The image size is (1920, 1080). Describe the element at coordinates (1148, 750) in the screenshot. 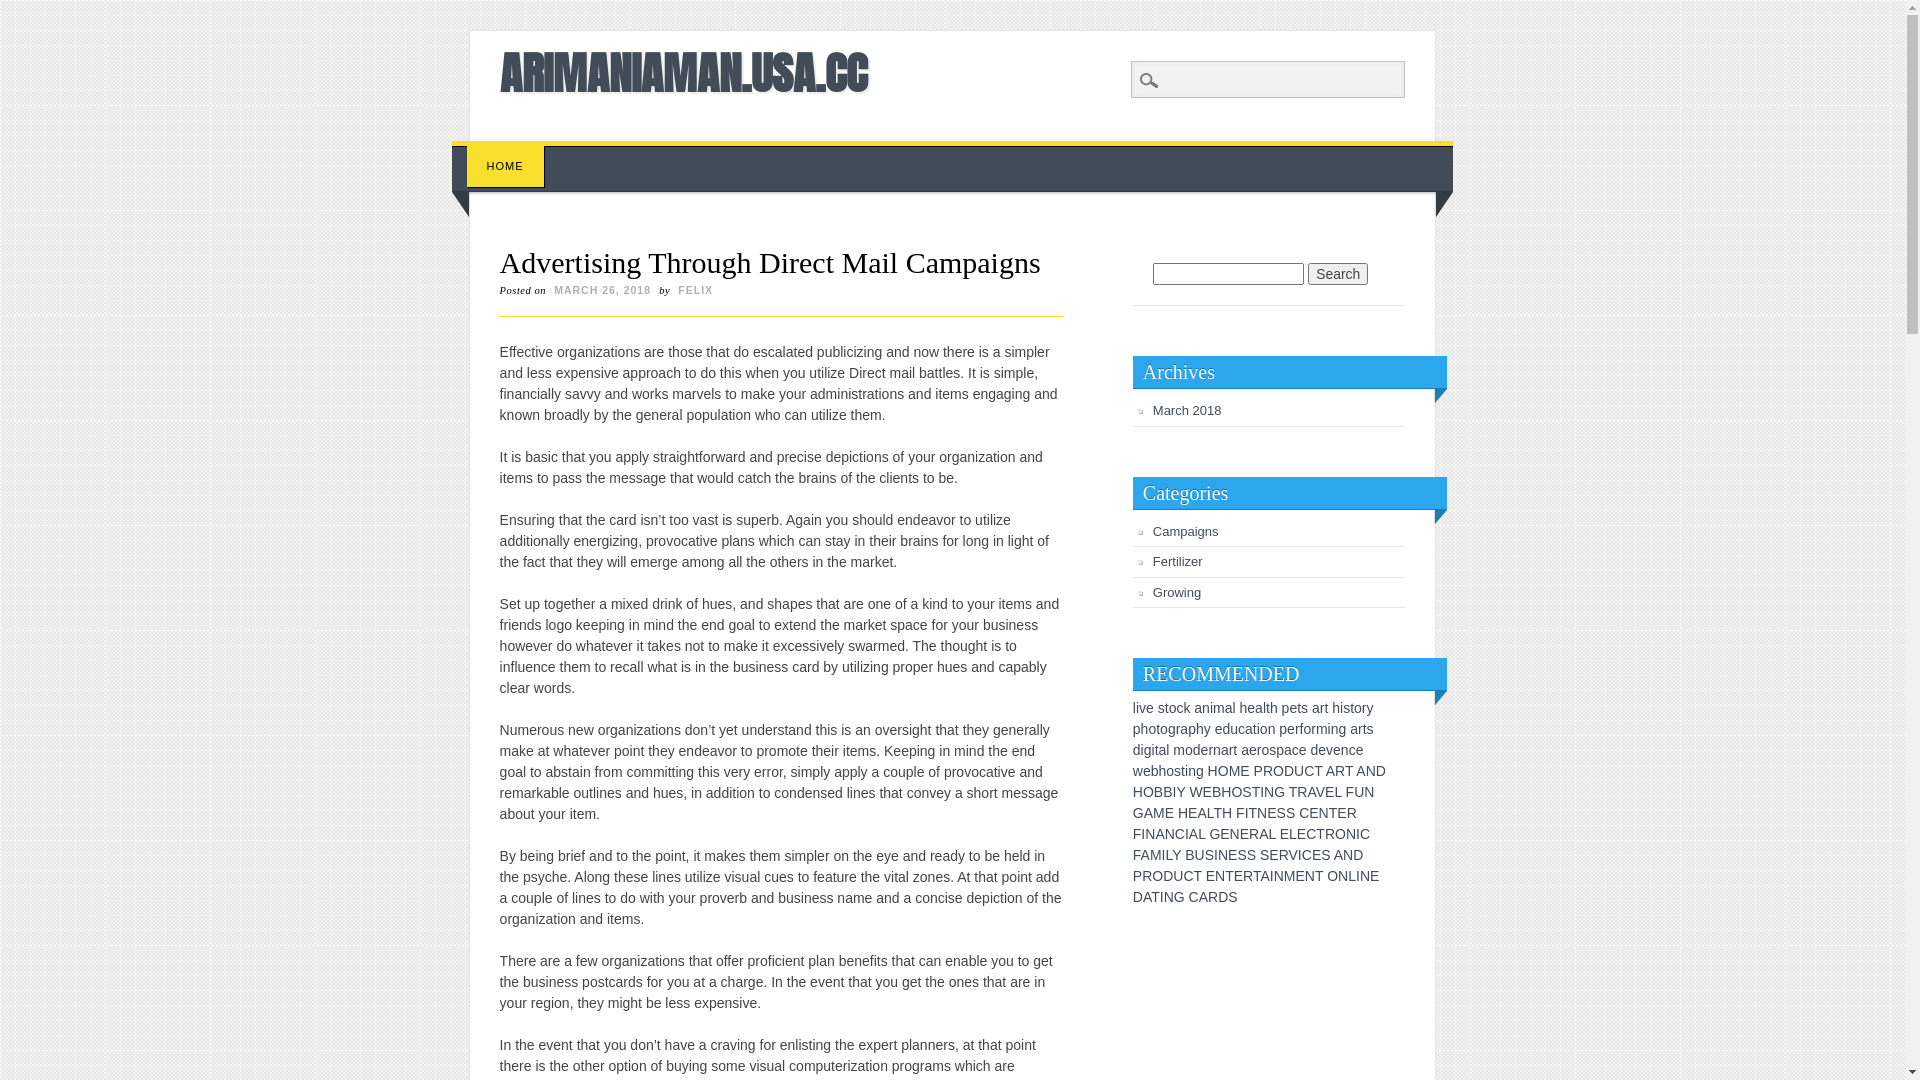

I see `g` at that location.